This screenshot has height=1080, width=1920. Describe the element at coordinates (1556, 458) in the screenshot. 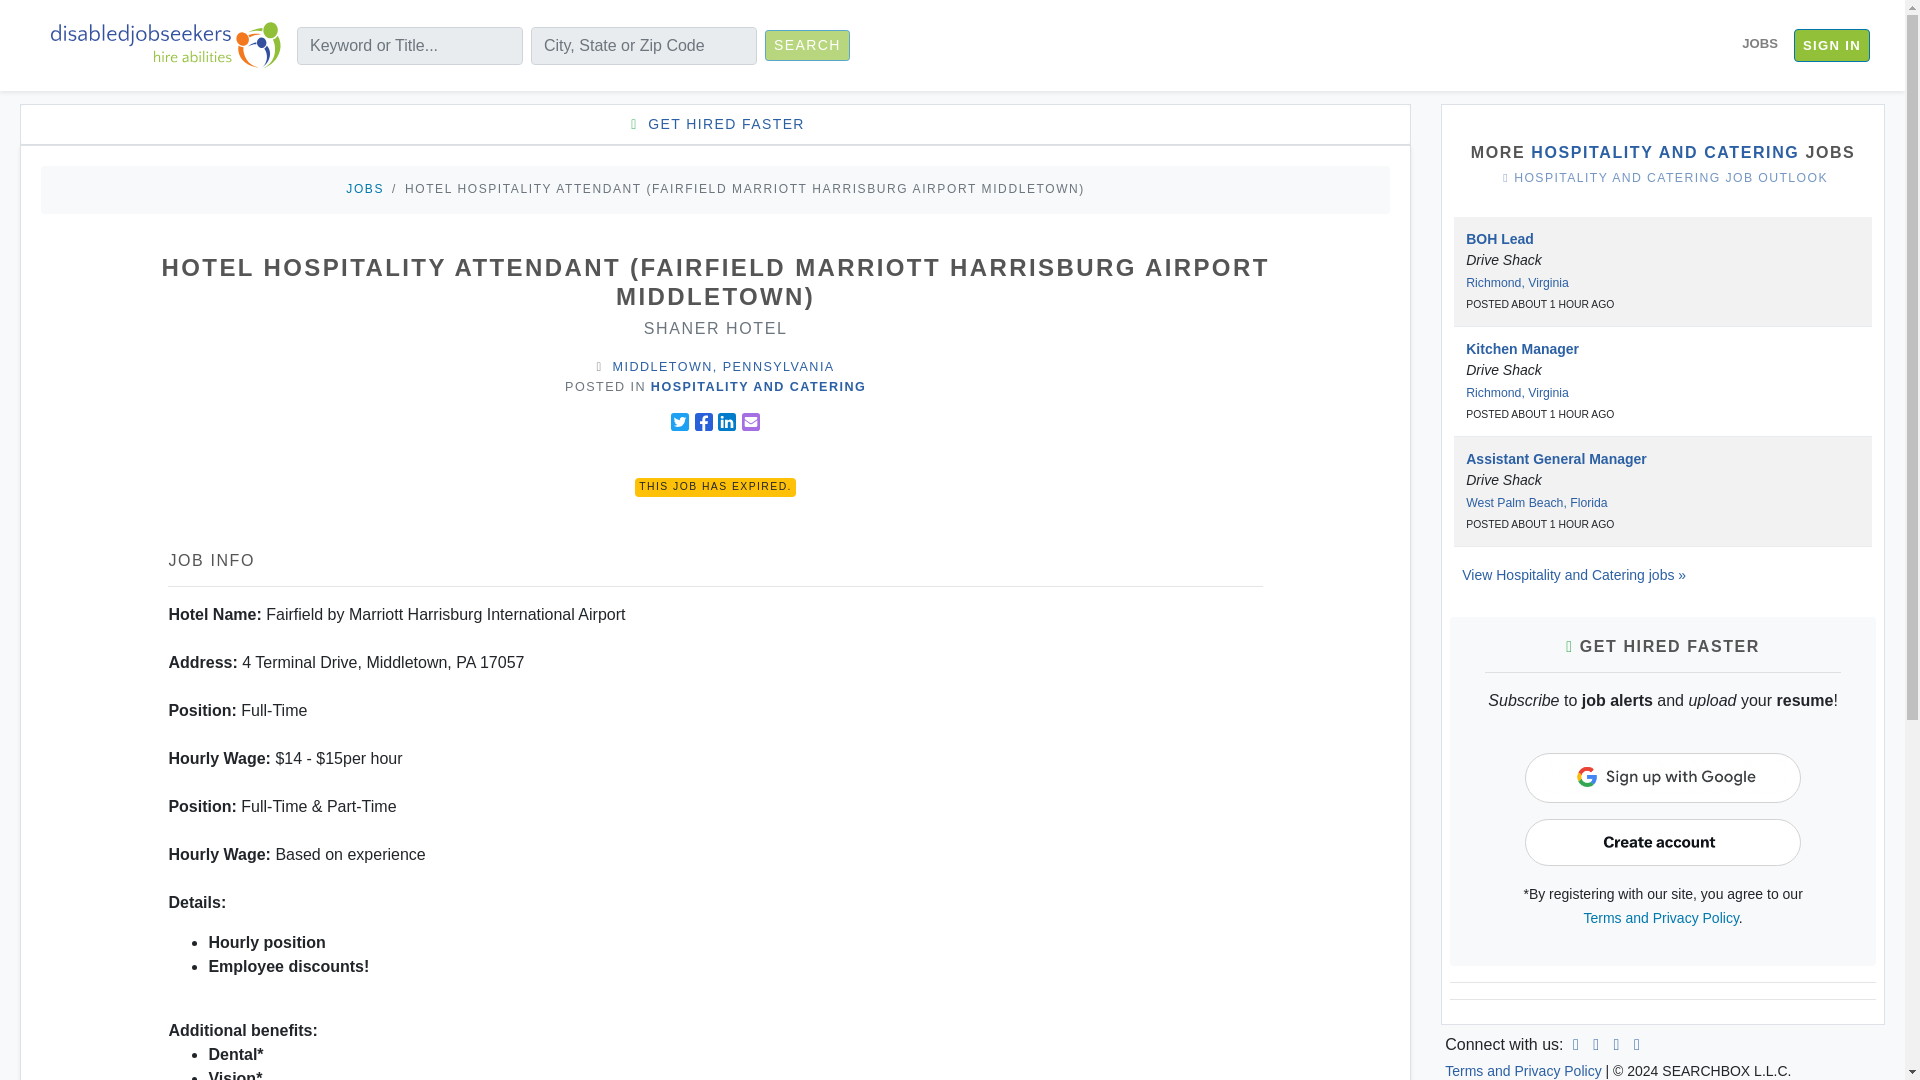

I see `Assistant General Manager` at that location.